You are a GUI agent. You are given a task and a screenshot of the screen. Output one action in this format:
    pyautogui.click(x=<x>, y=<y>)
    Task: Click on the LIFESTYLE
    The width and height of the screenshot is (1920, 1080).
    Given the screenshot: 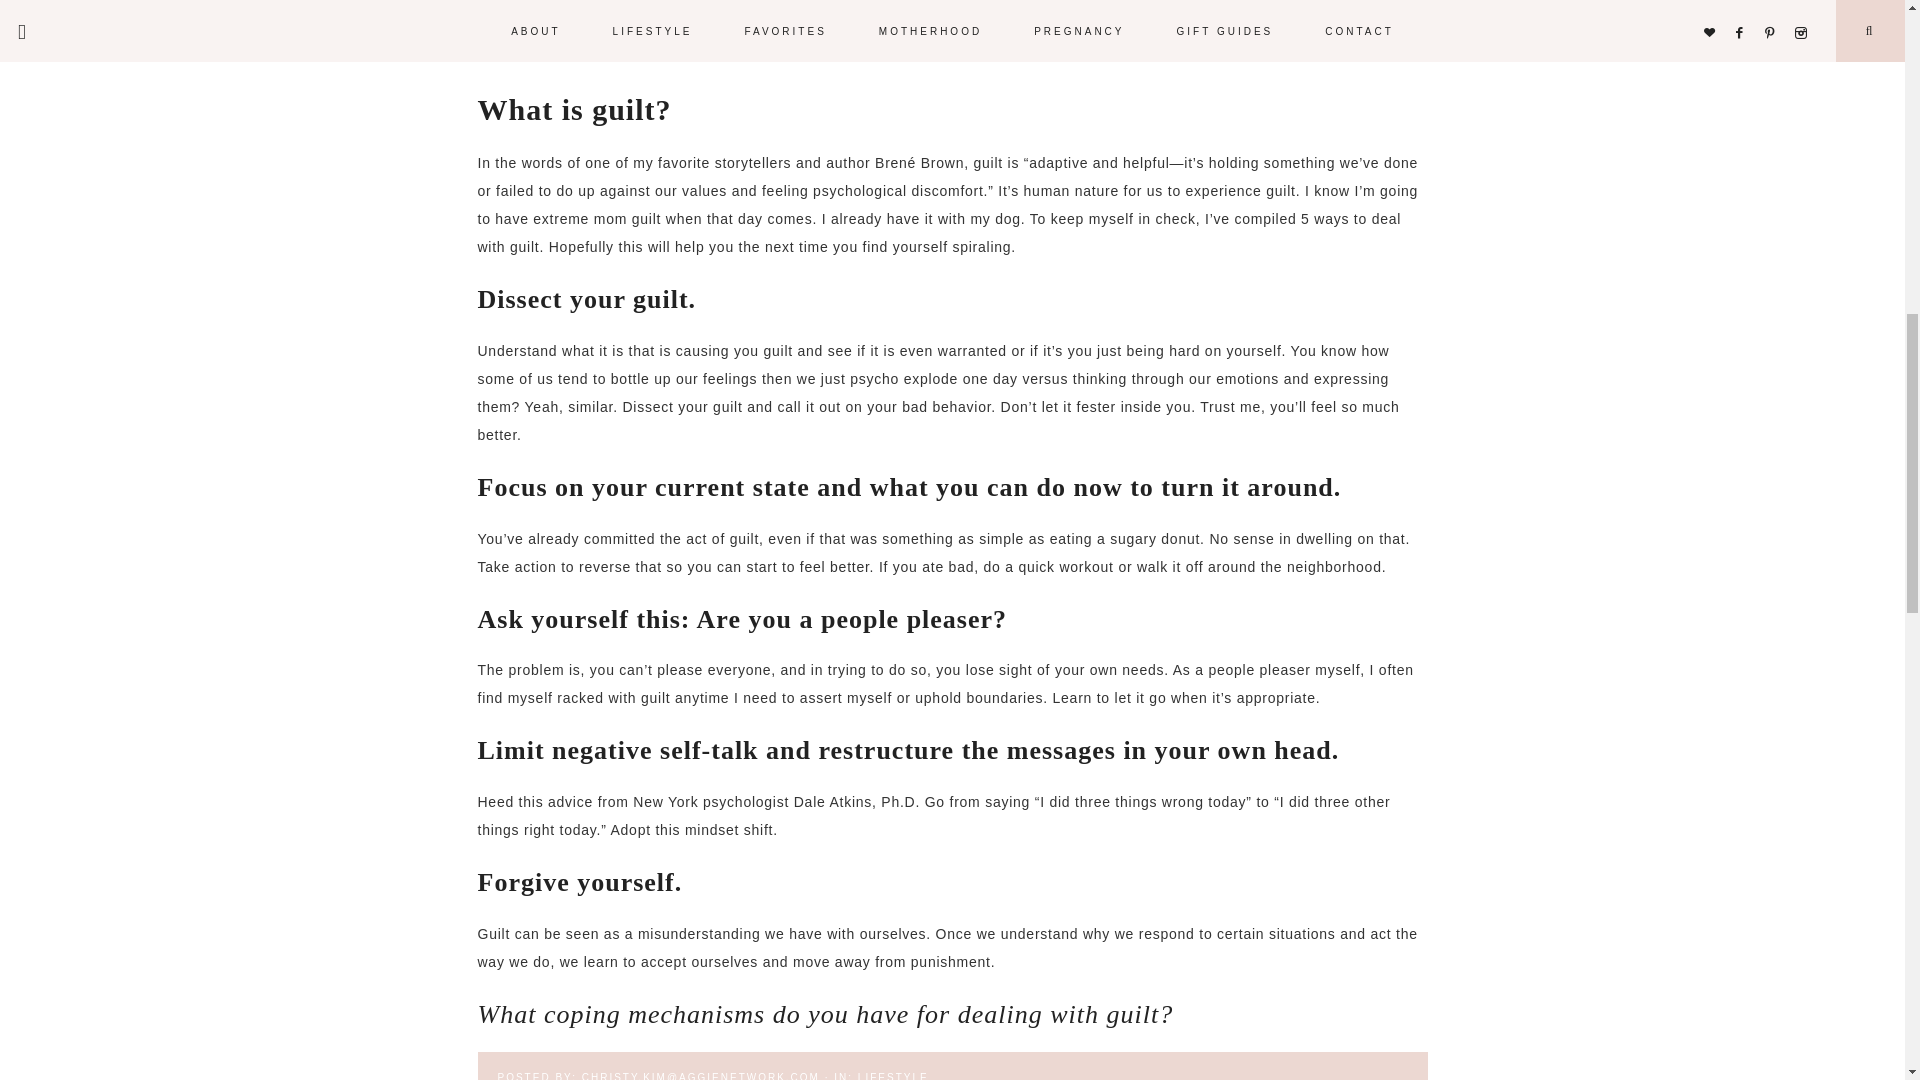 What is the action you would take?
    pyautogui.click(x=894, y=1076)
    